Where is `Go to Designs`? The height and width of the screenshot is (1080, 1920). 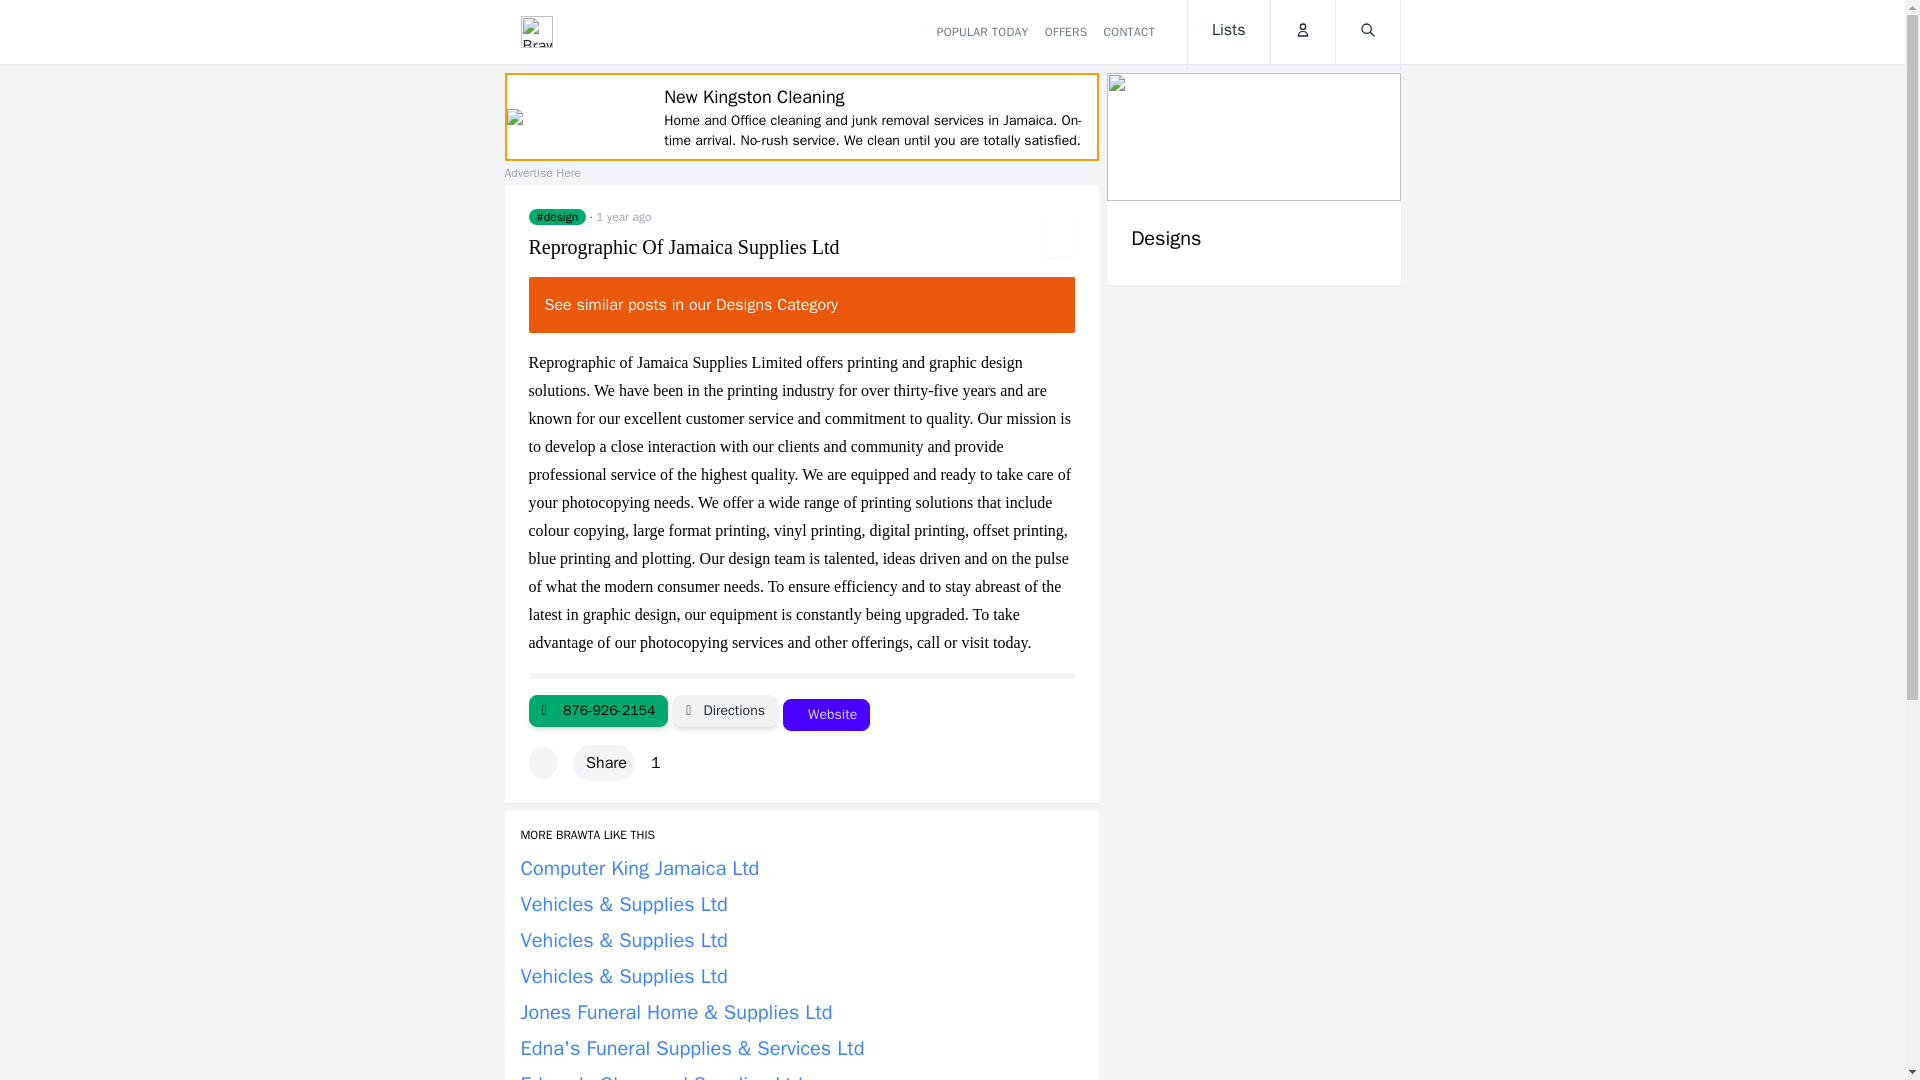 Go to Designs is located at coordinates (1253, 179).